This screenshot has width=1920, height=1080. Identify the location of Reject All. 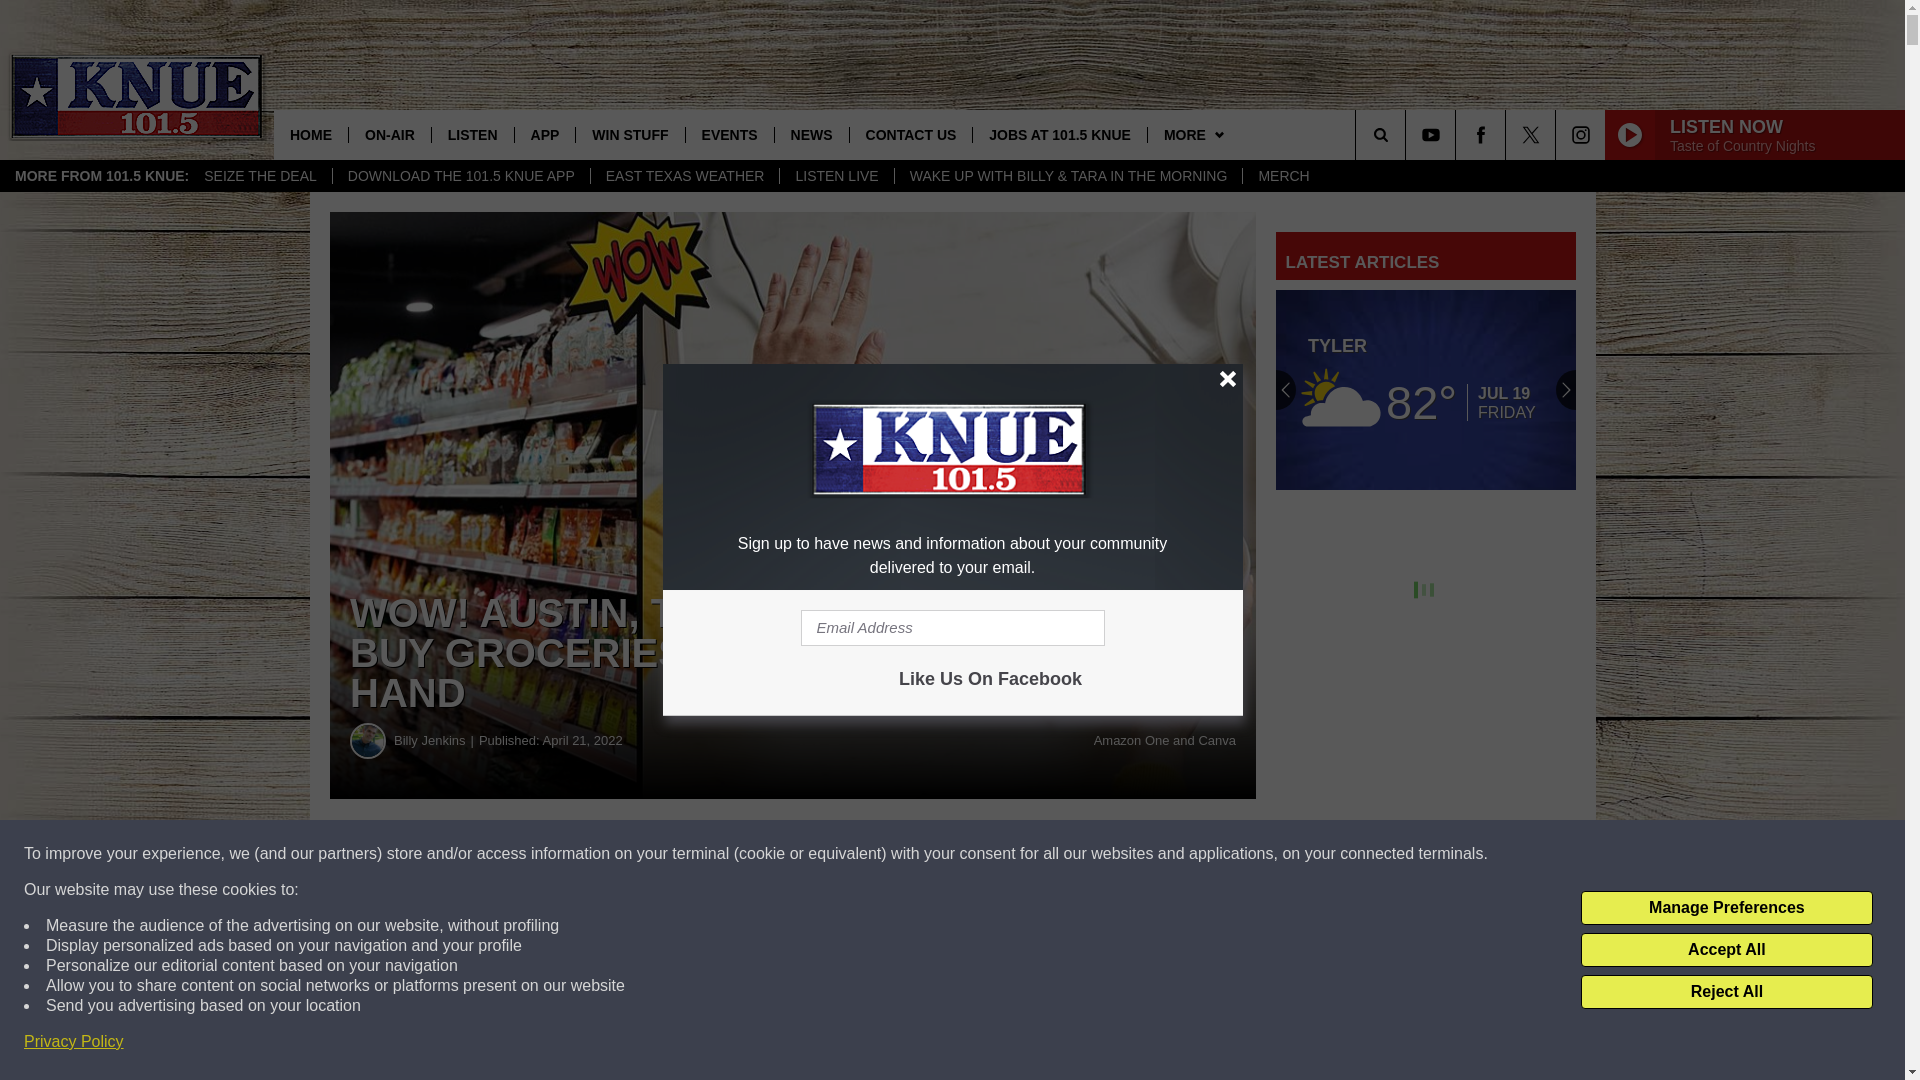
(1726, 992).